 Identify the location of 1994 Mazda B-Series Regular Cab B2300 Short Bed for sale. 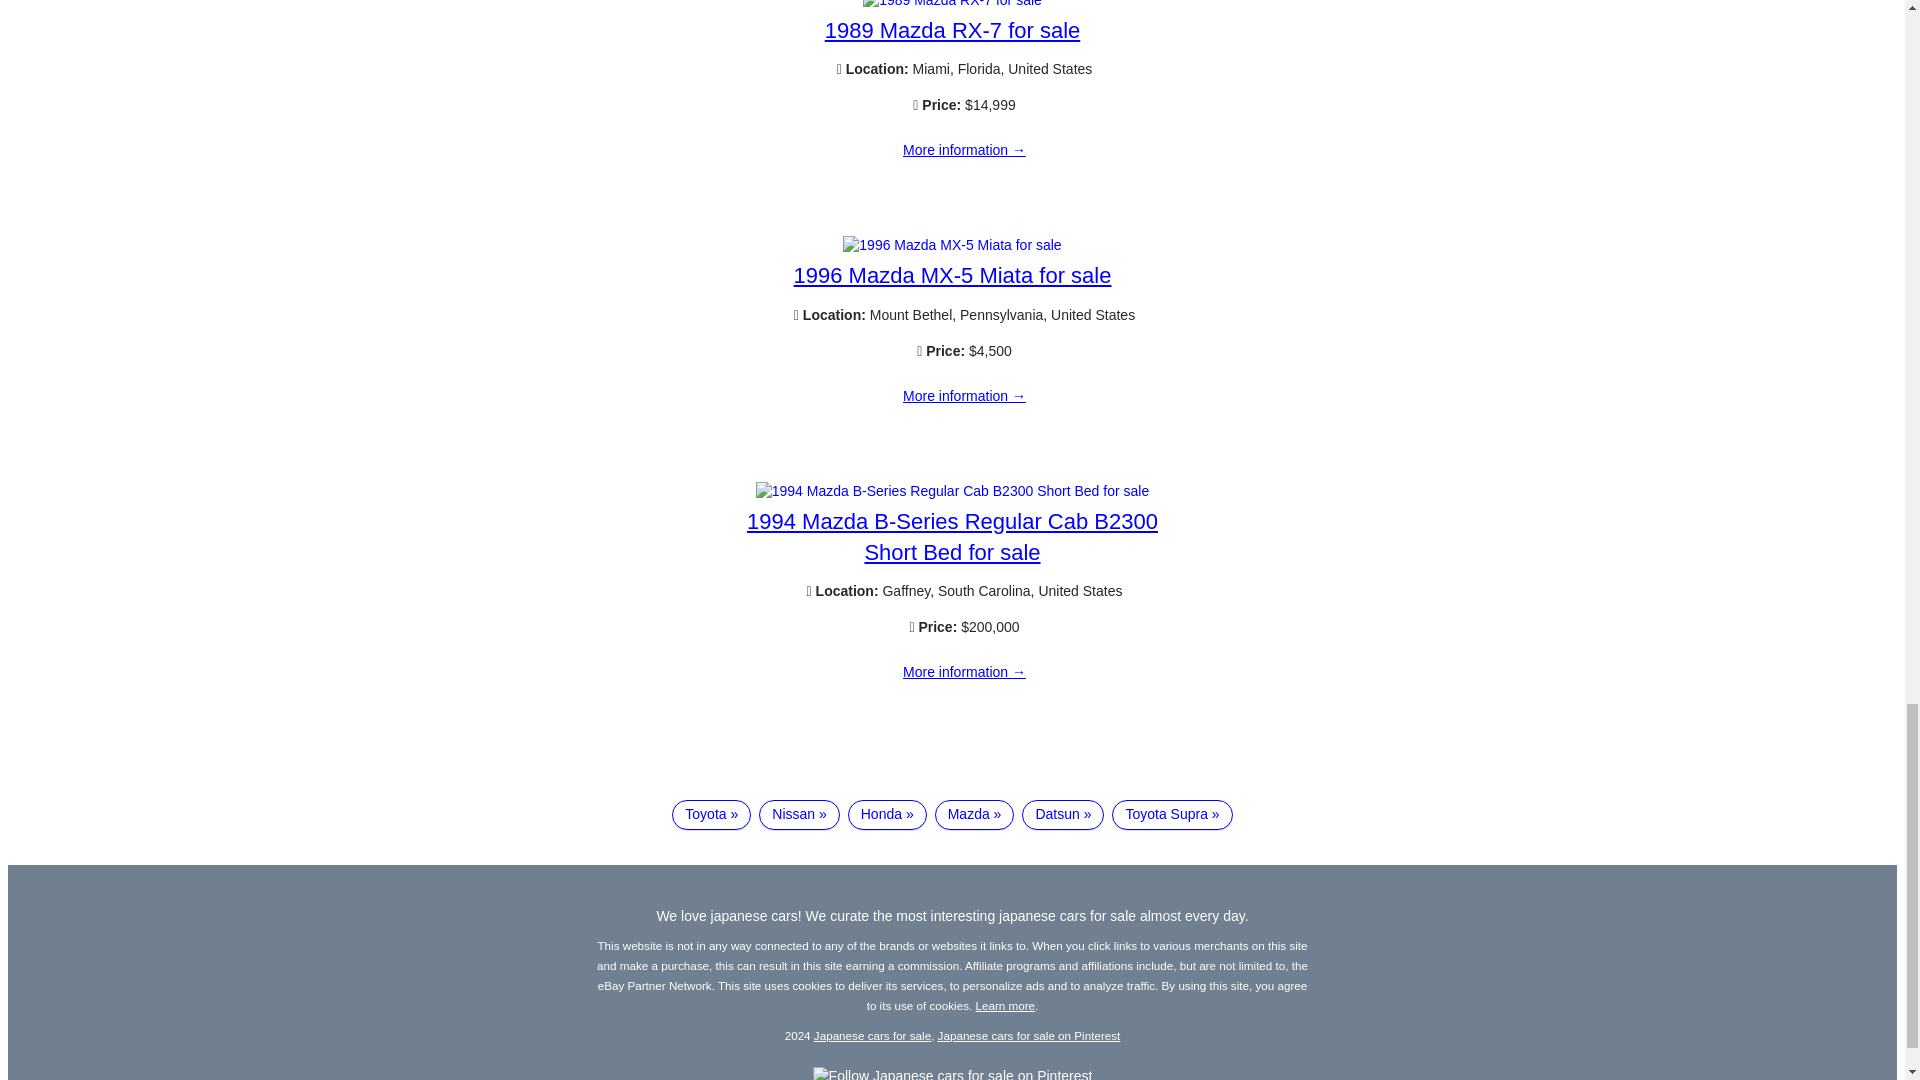
(952, 536).